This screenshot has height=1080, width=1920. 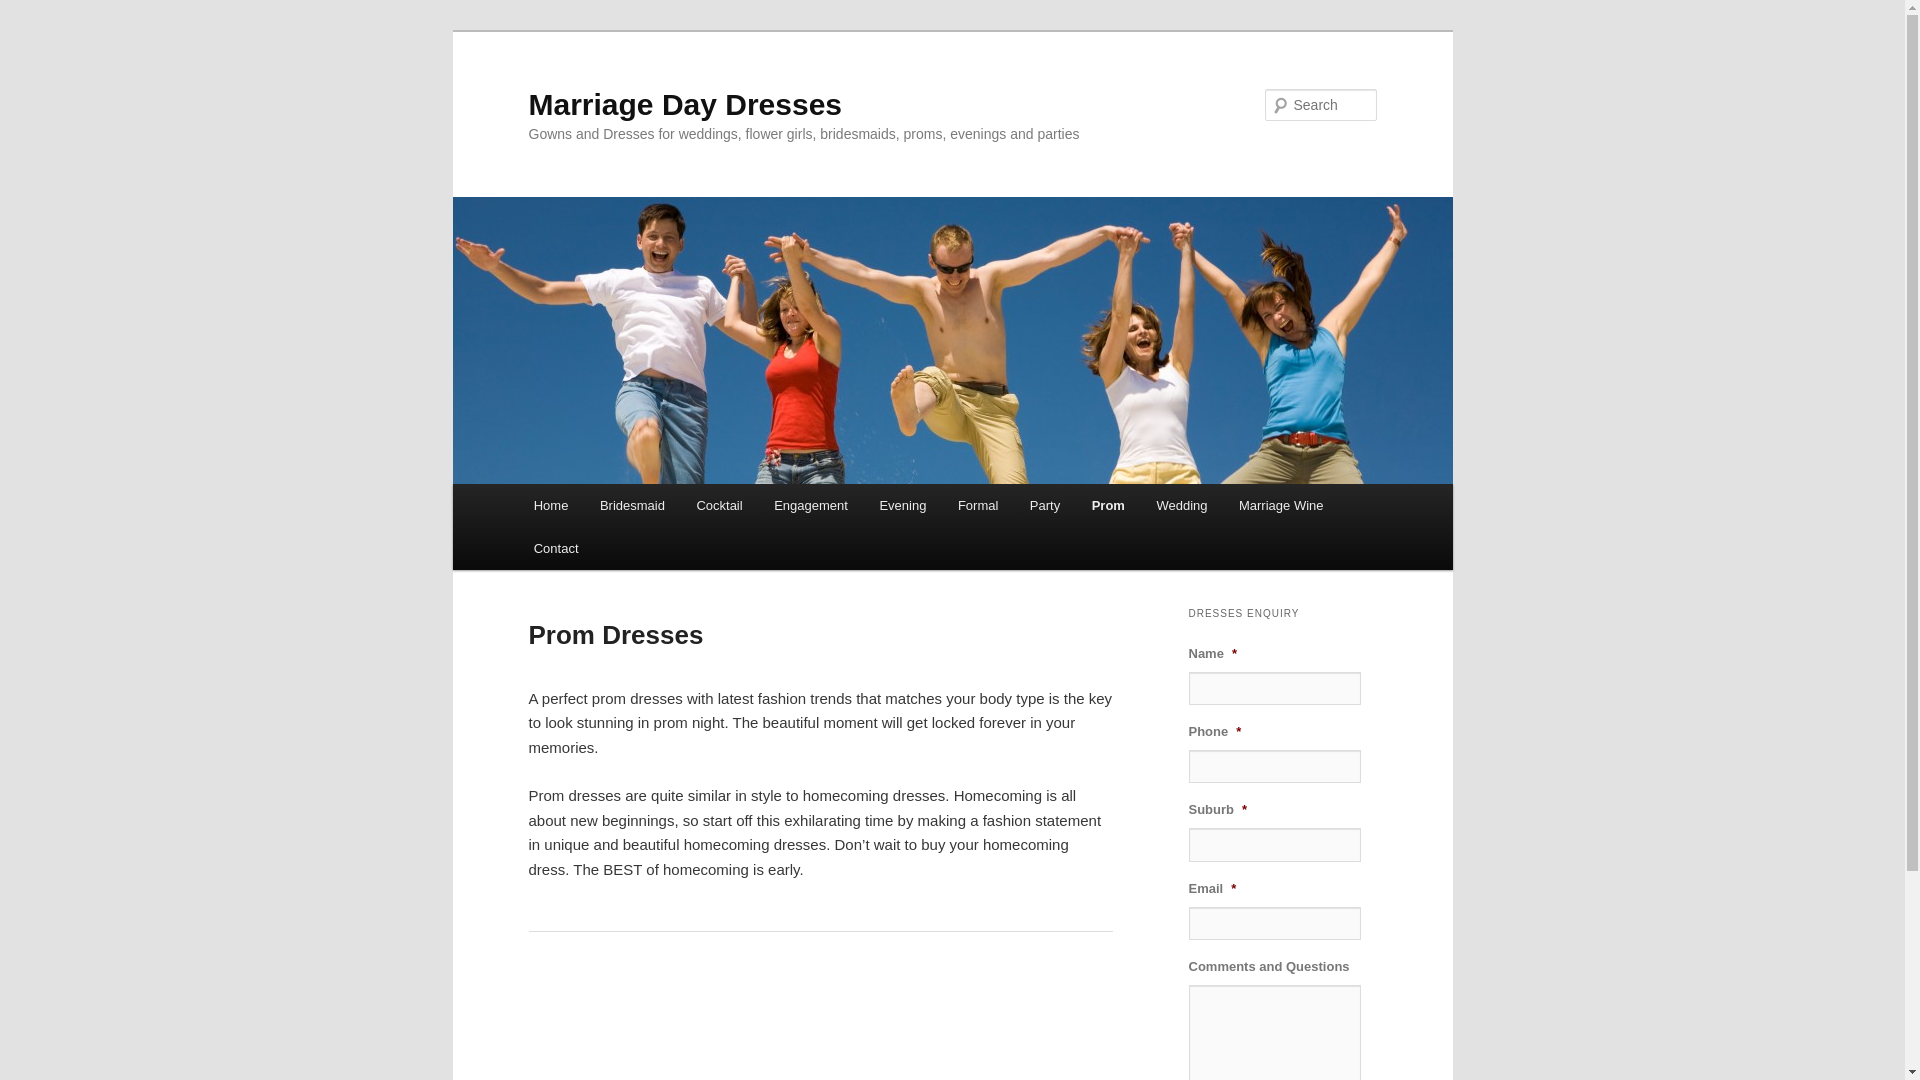 I want to click on Evening, so click(x=903, y=506).